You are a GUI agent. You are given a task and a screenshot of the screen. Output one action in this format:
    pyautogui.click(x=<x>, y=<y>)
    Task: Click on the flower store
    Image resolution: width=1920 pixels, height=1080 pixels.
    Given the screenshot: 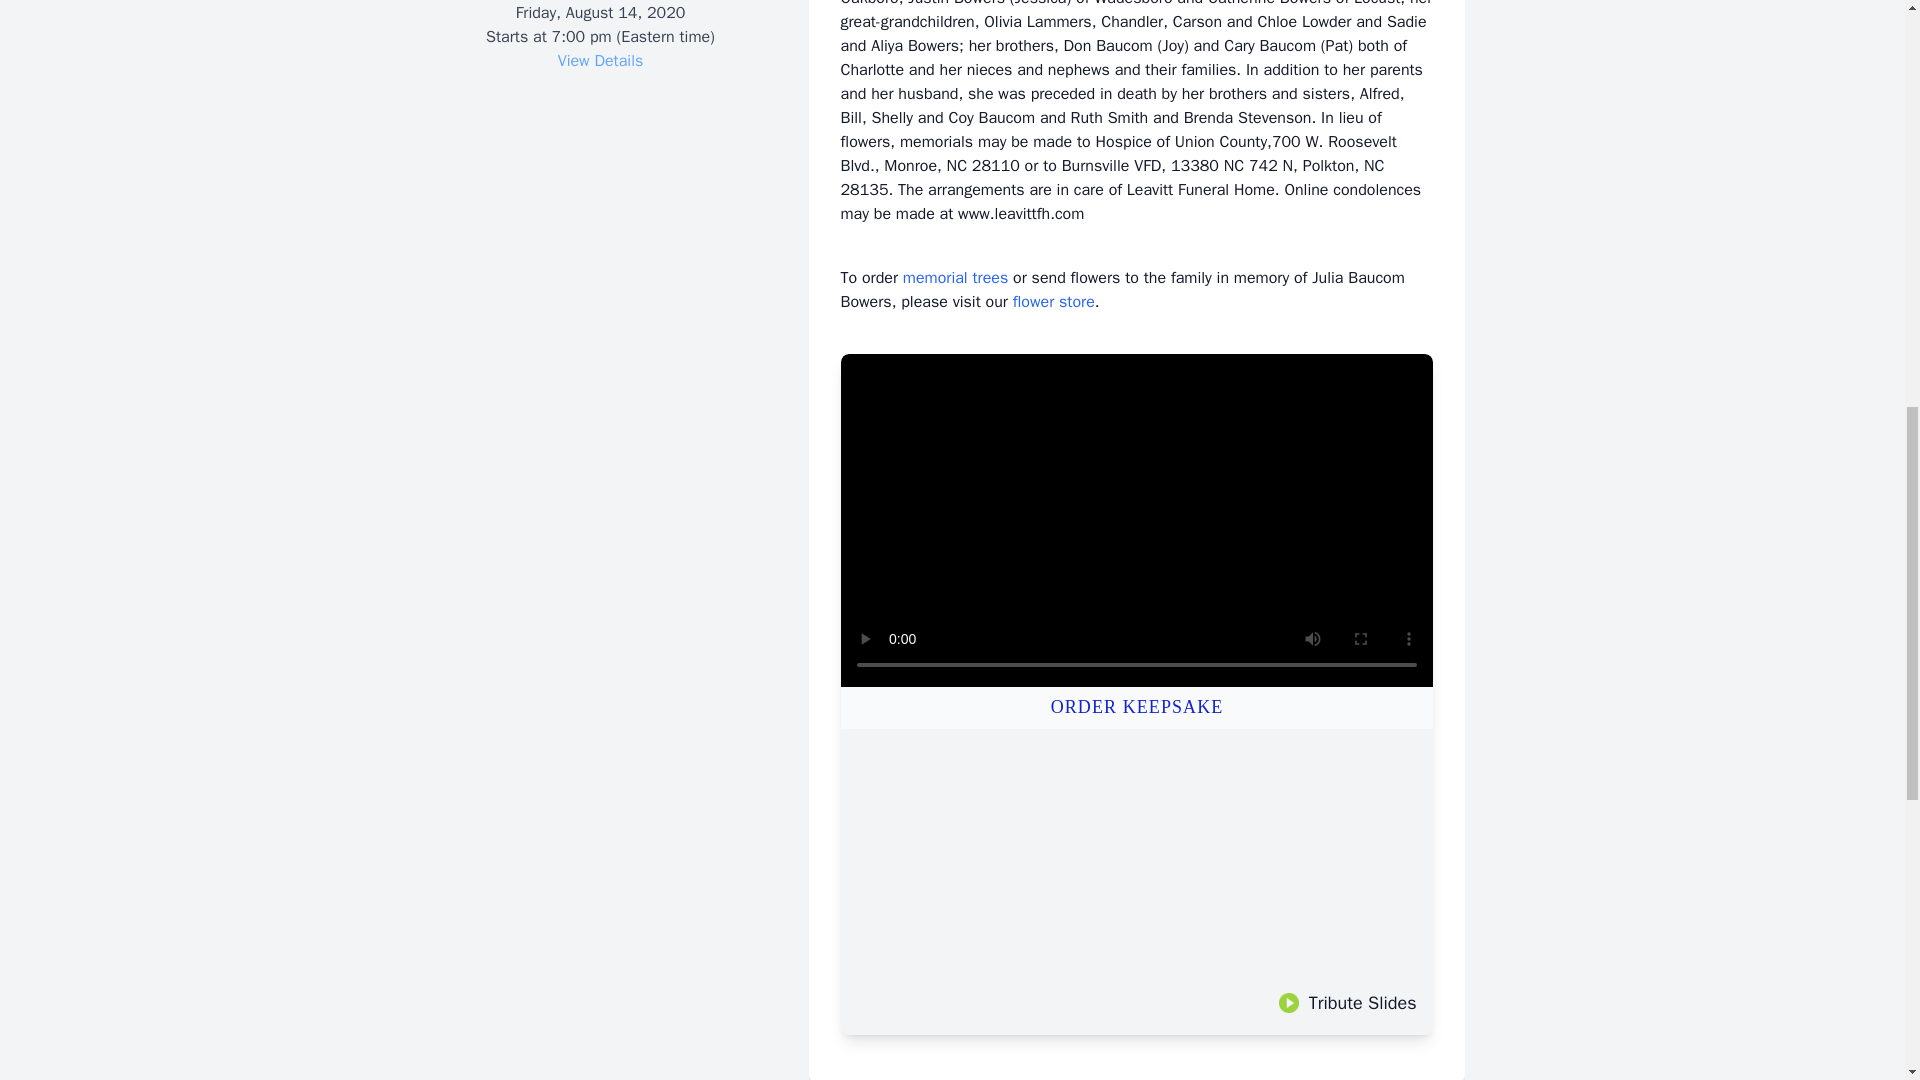 What is the action you would take?
    pyautogui.click(x=1054, y=302)
    